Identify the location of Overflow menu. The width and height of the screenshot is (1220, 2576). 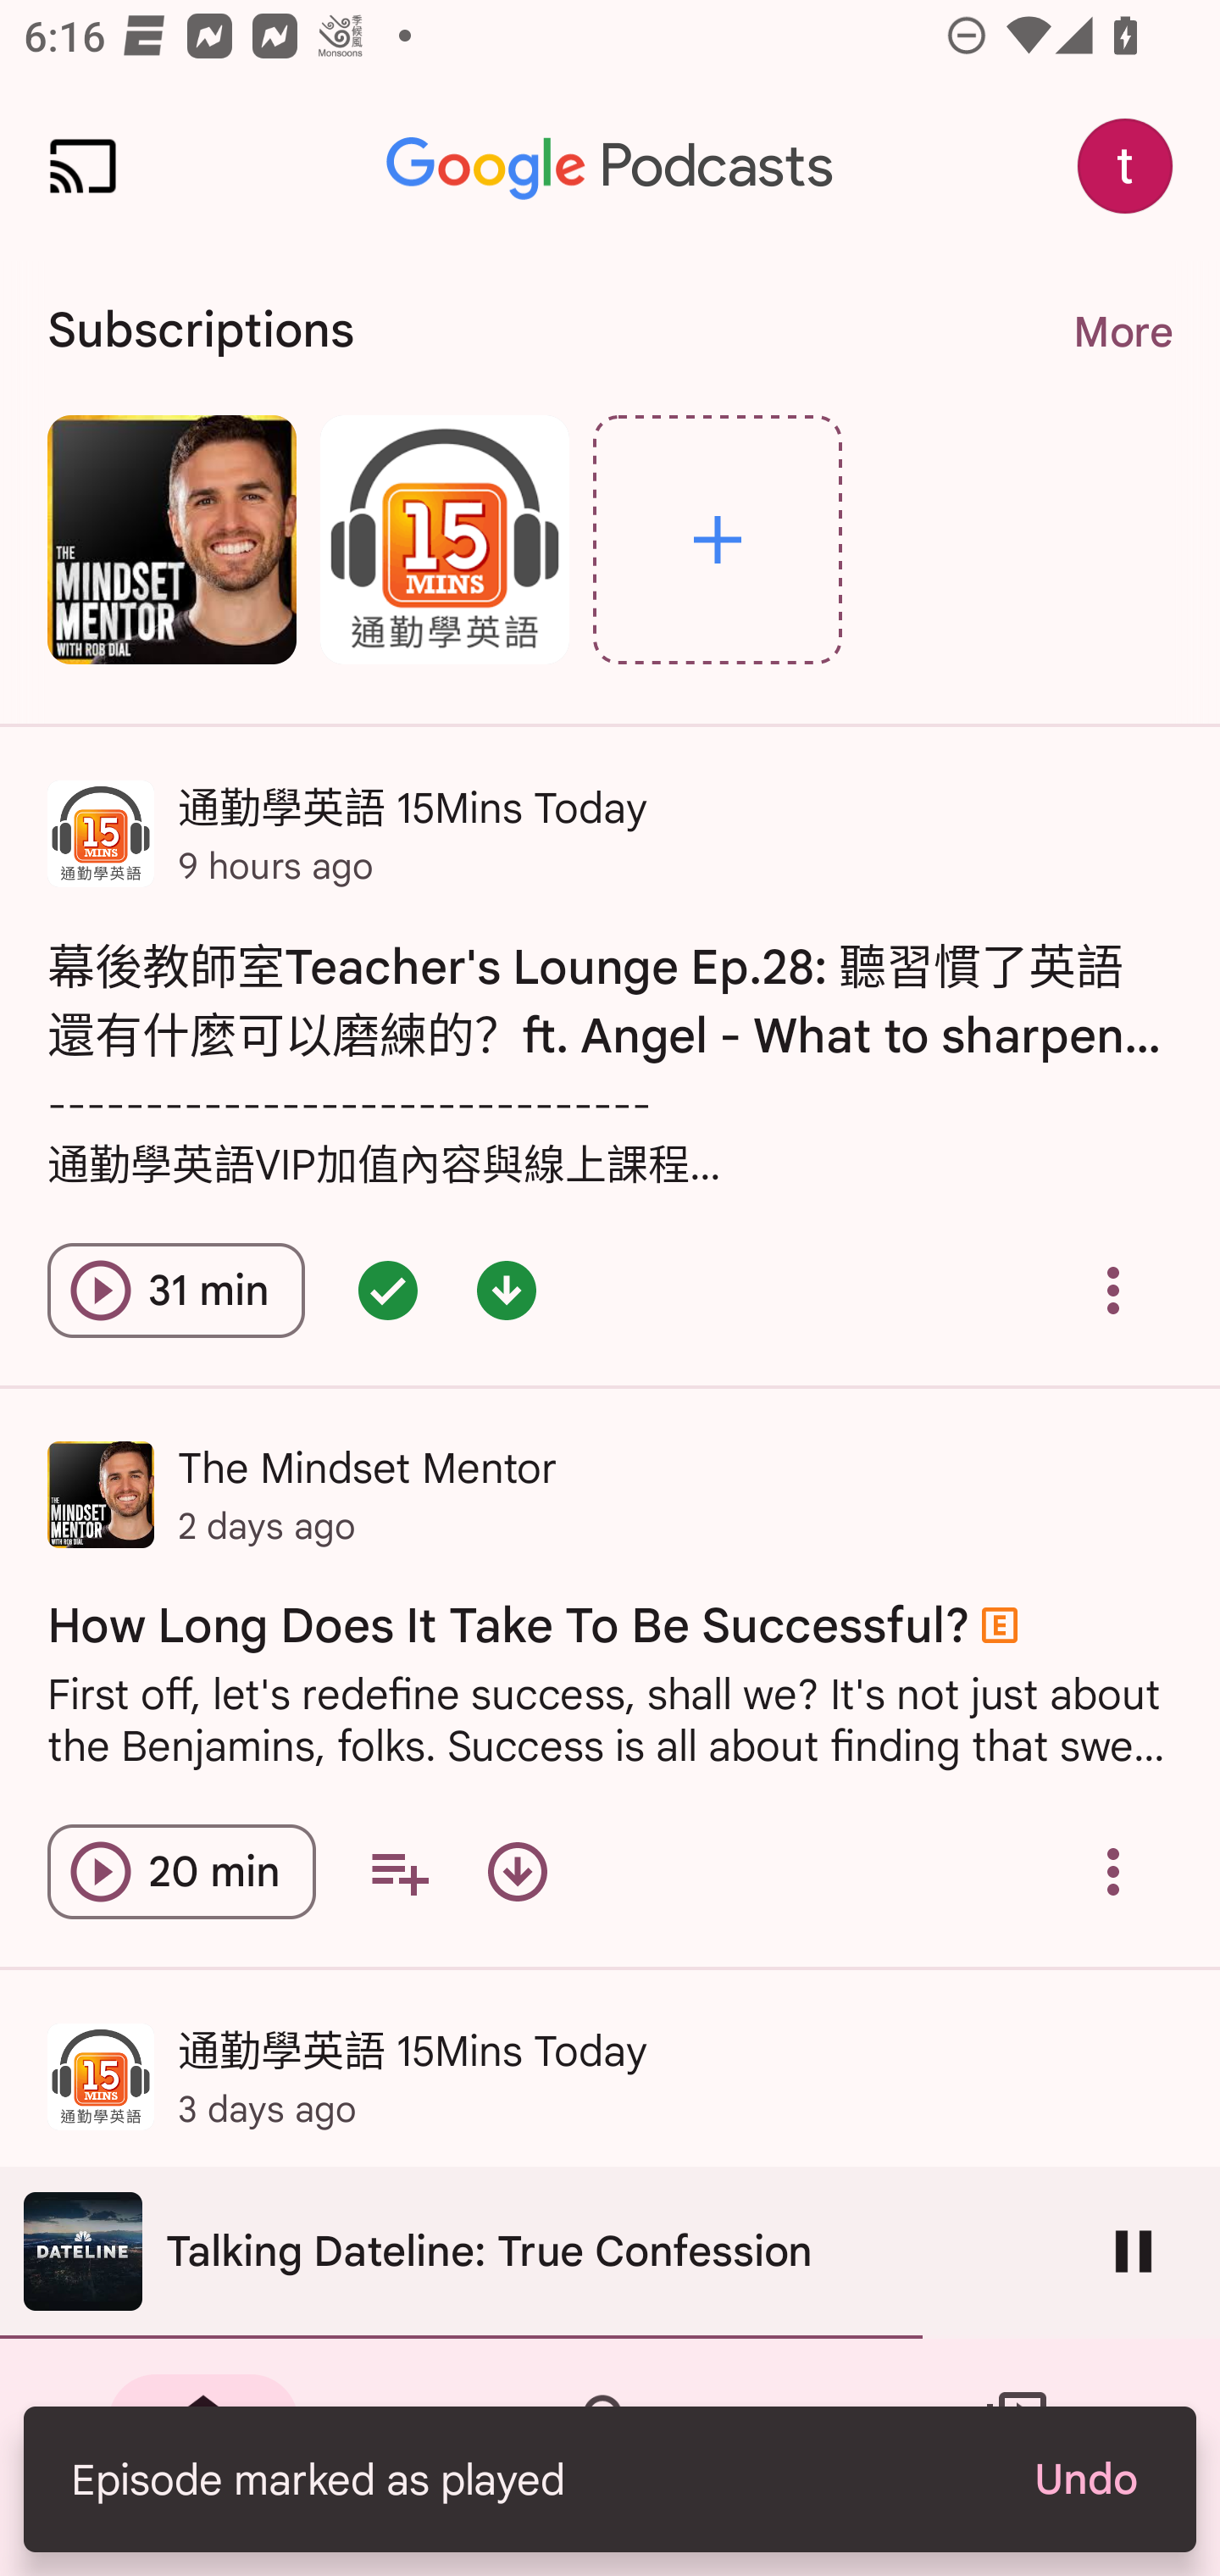
(1113, 1290).